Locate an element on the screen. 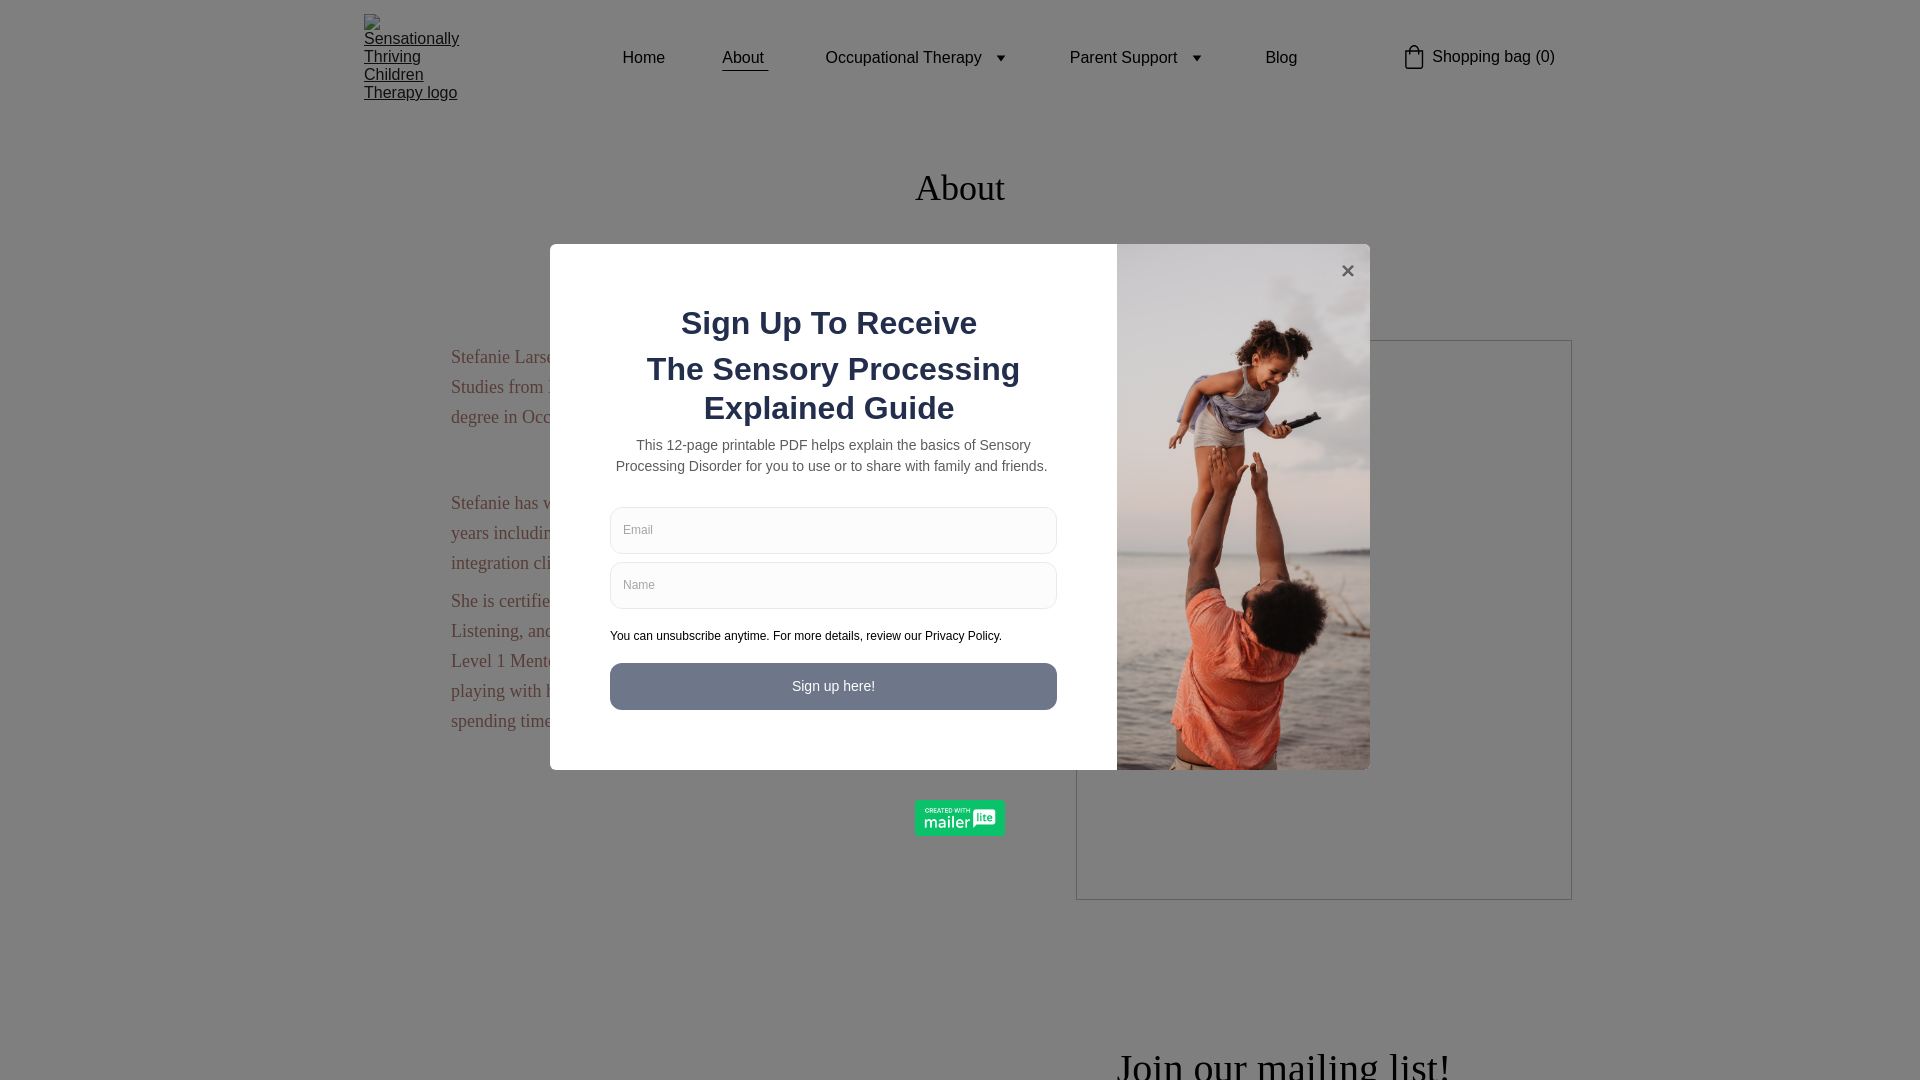 The height and width of the screenshot is (1080, 1920). Blog is located at coordinates (1281, 58).